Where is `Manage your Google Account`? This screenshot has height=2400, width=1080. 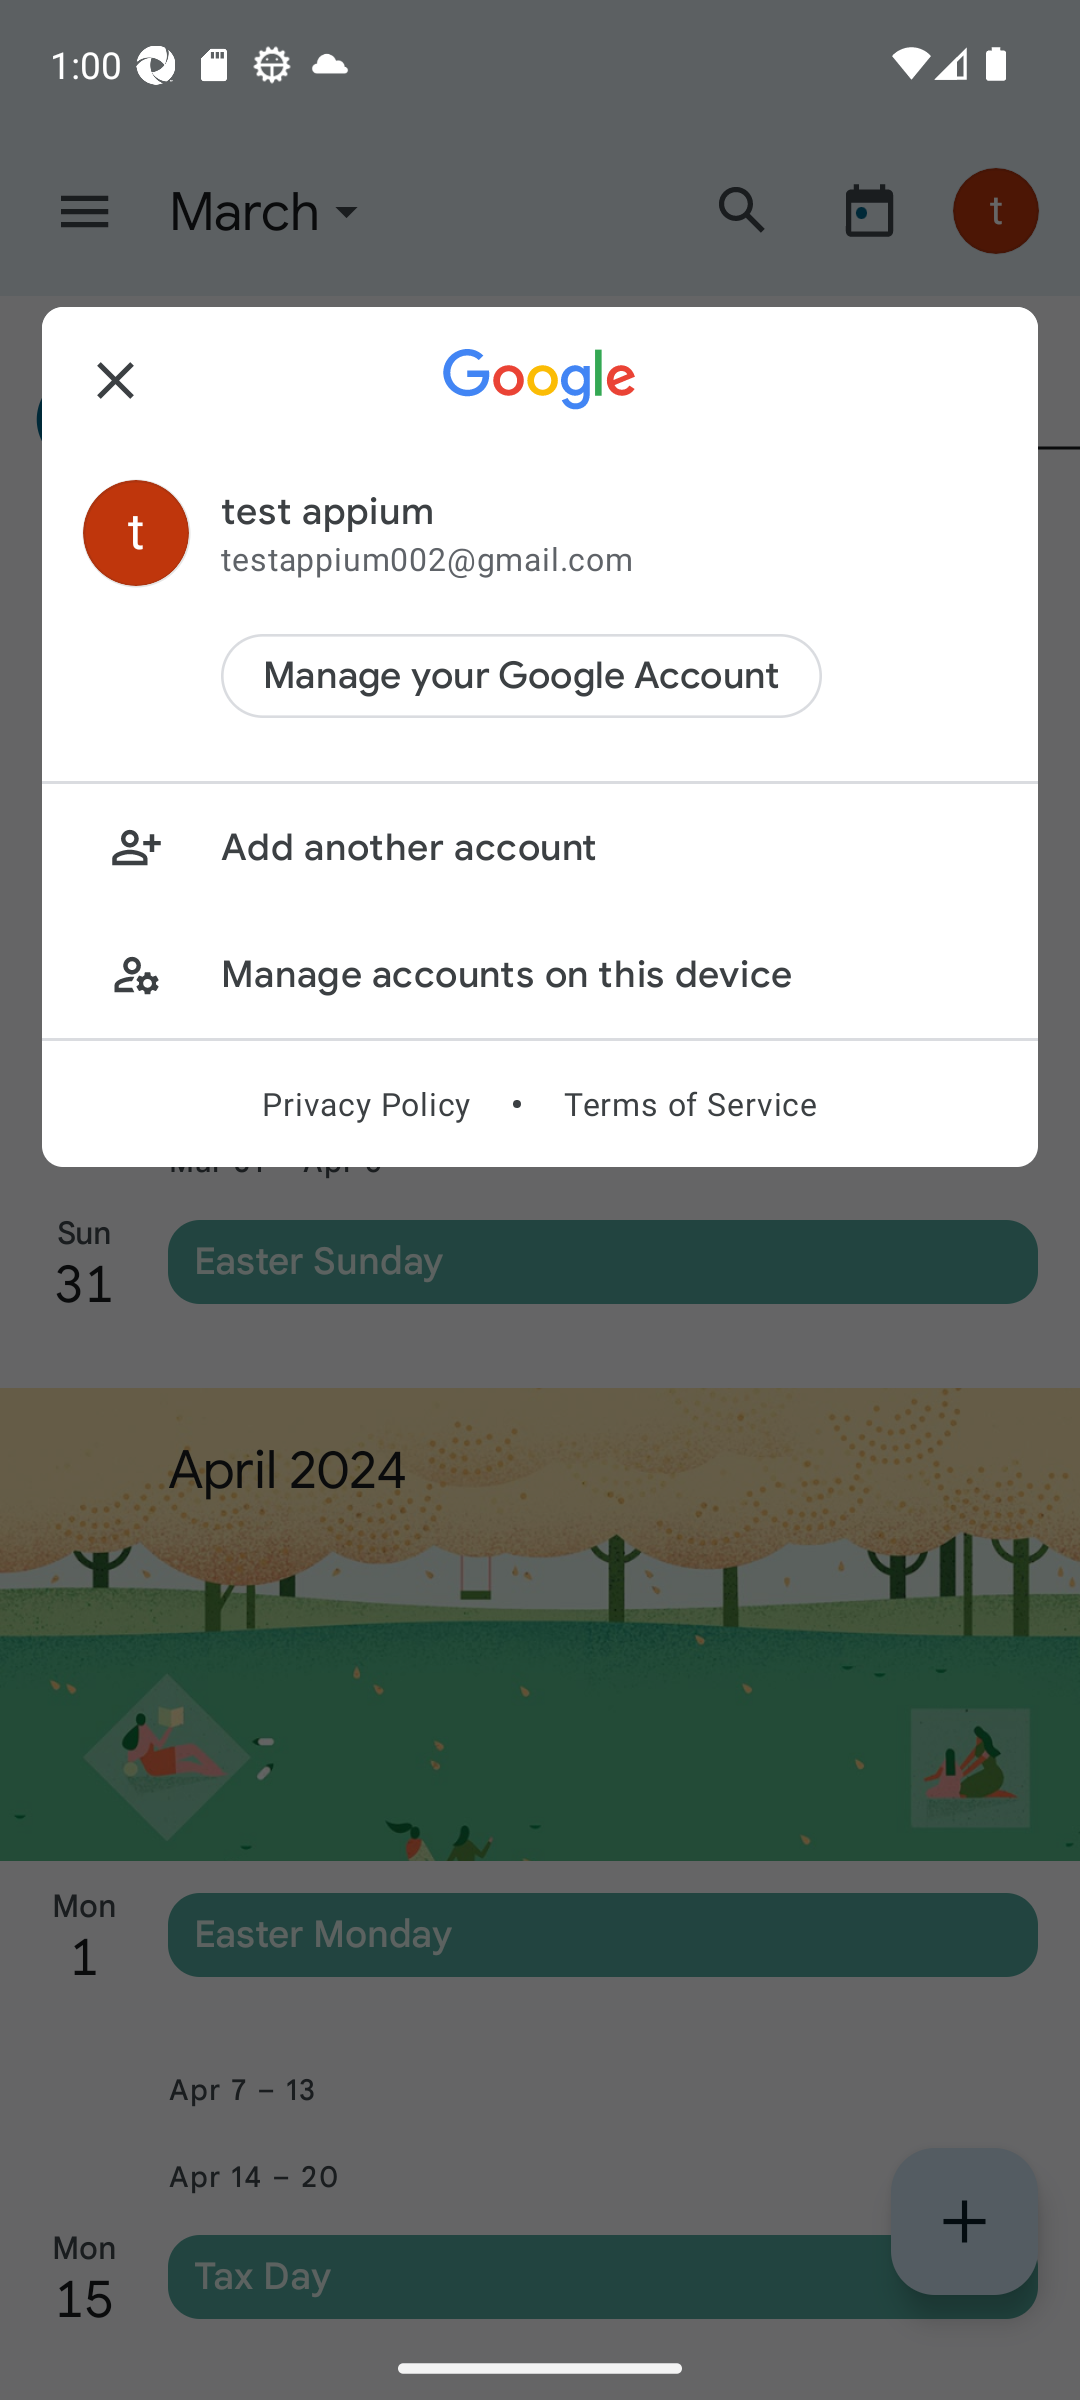 Manage your Google Account is located at coordinates (521, 676).